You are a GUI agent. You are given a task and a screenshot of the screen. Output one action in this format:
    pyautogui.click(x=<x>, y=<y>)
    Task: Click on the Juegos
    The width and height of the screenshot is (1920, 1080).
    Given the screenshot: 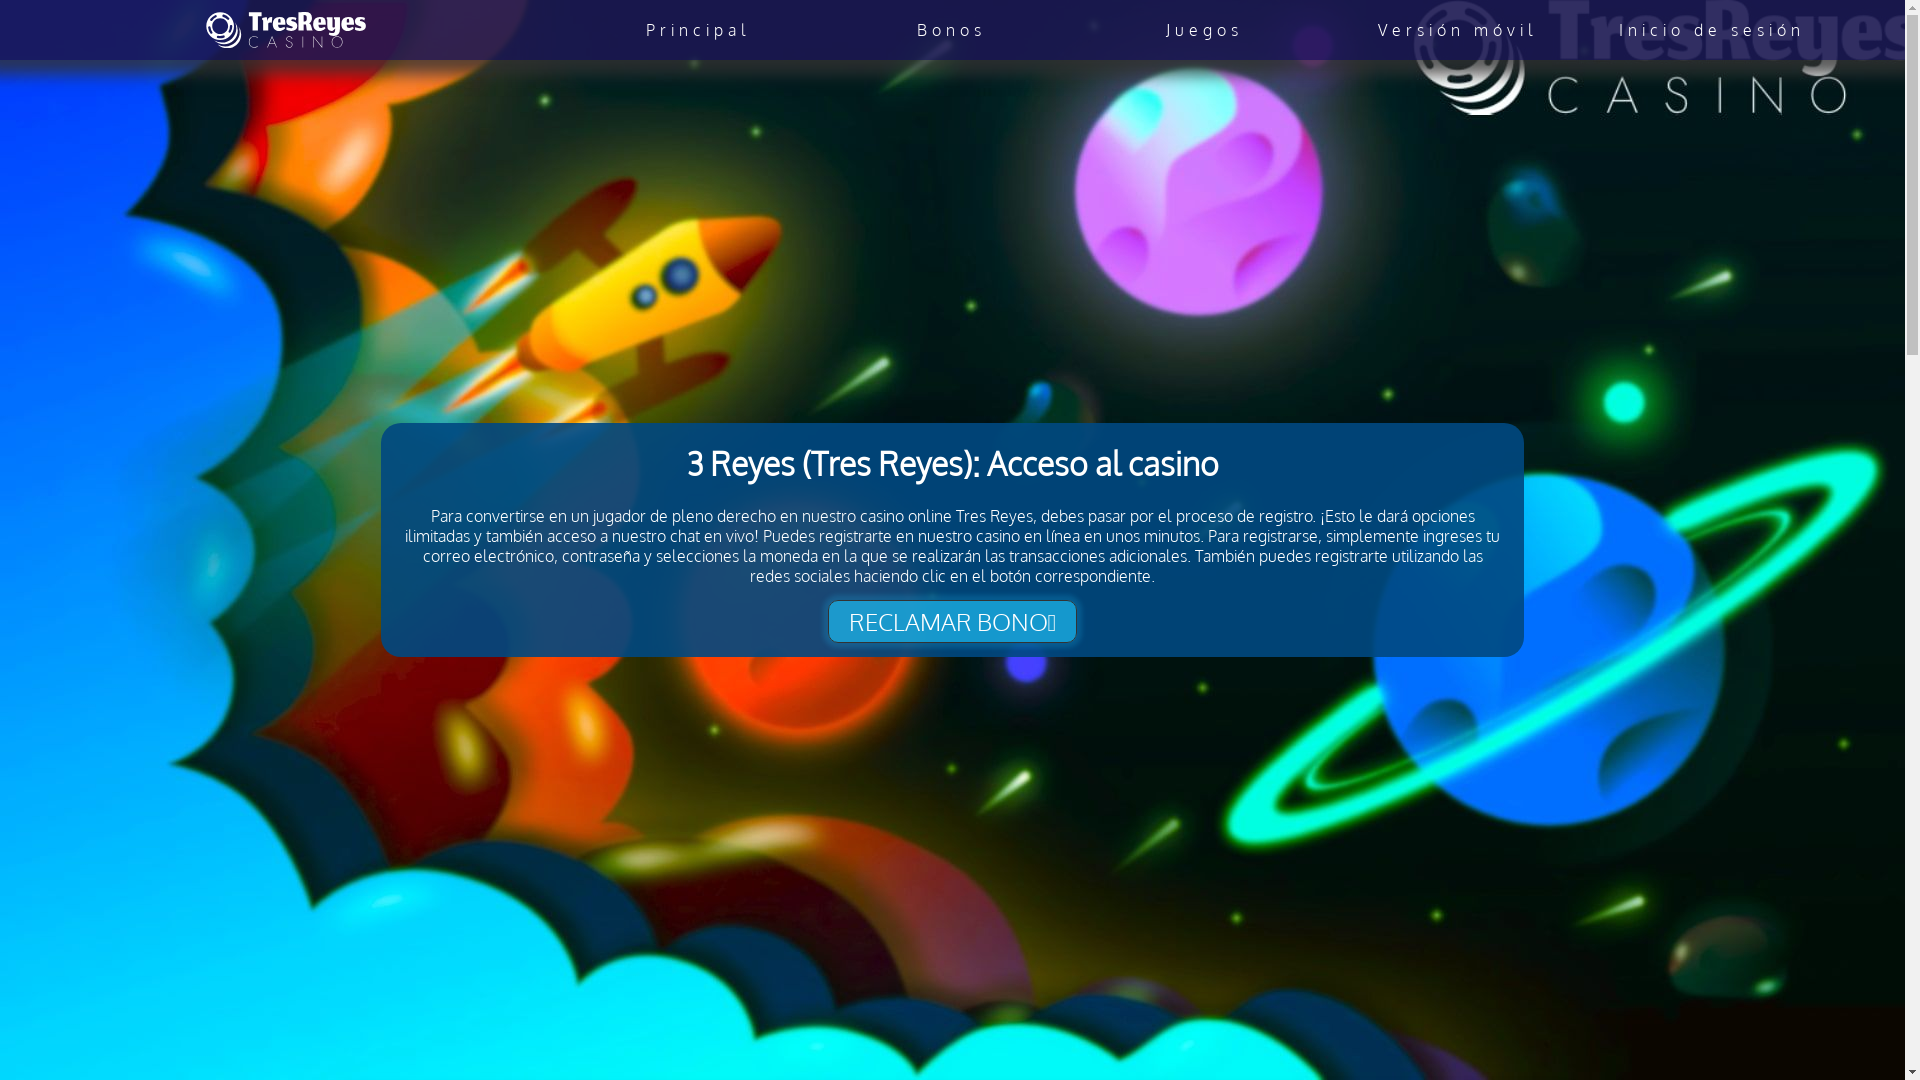 What is the action you would take?
    pyautogui.click(x=1204, y=30)
    